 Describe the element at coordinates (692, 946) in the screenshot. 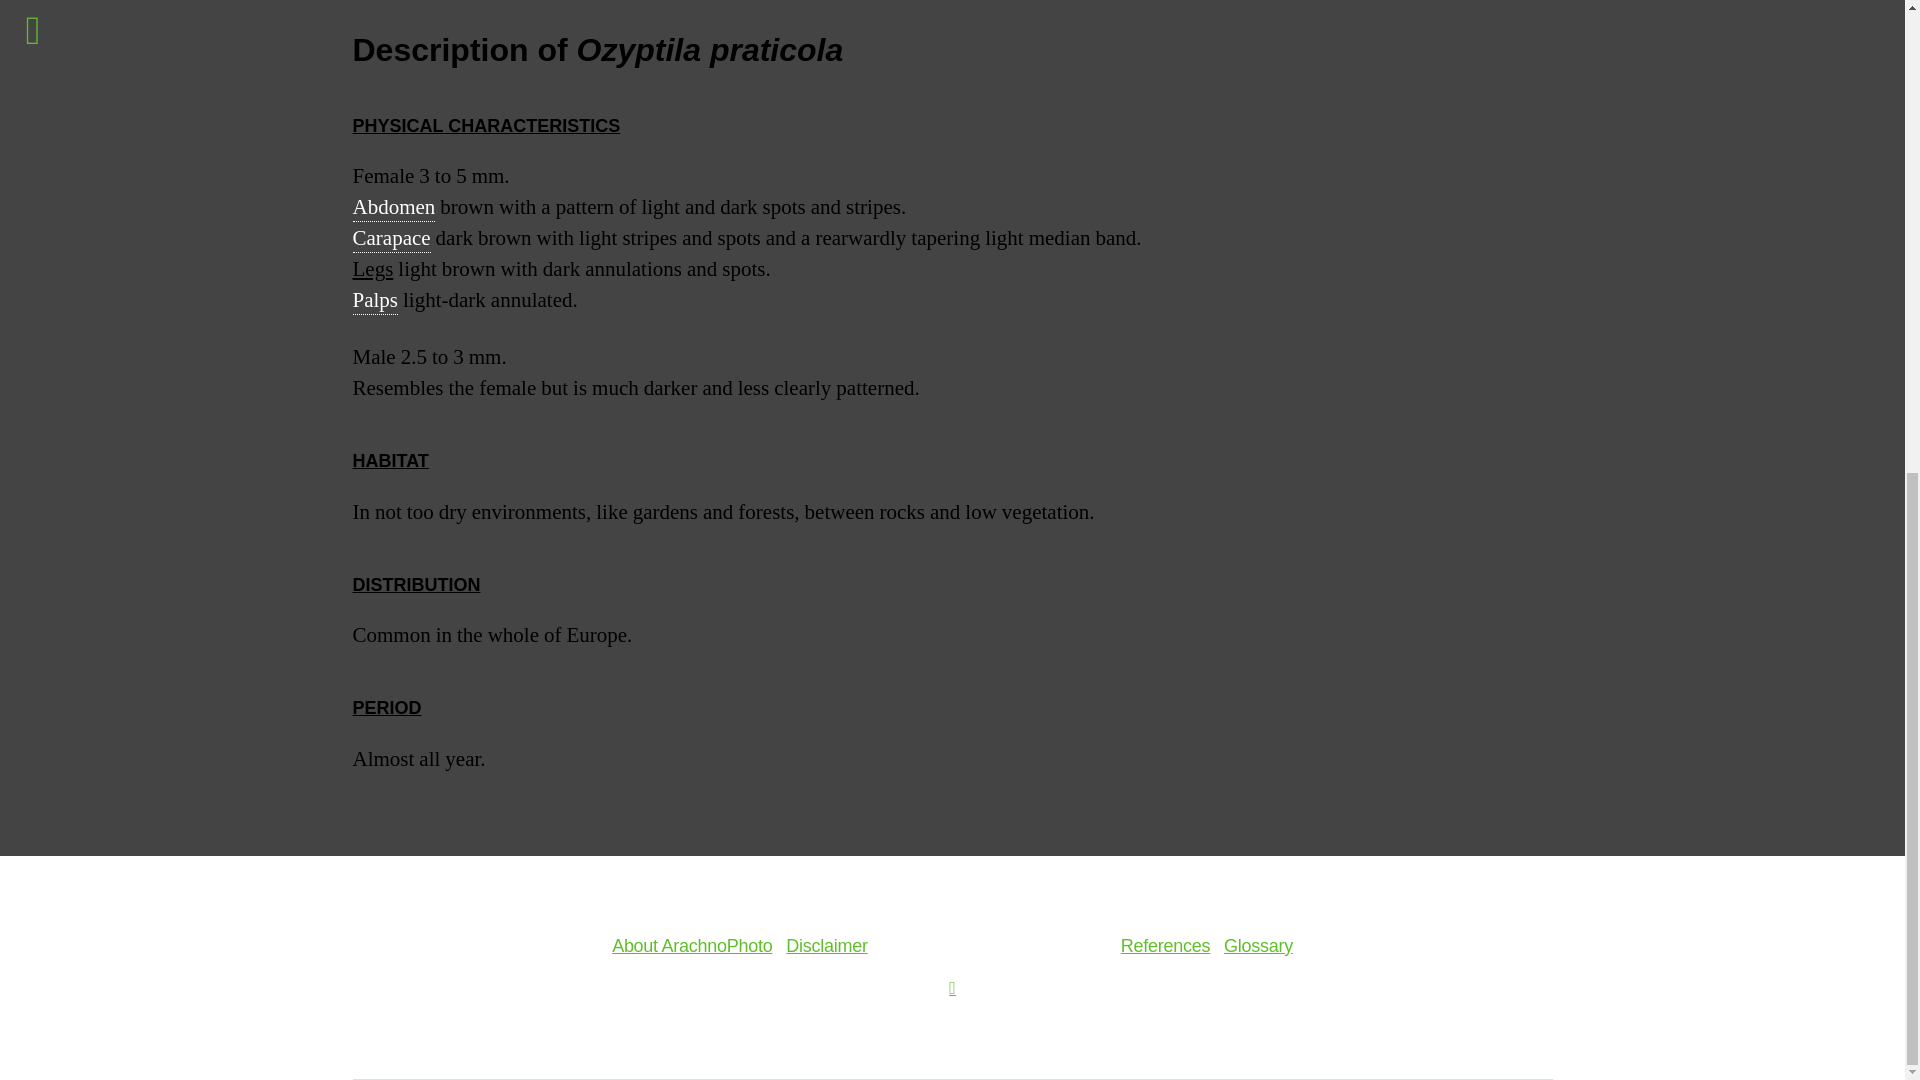

I see `About ArachnoPhoto` at that location.